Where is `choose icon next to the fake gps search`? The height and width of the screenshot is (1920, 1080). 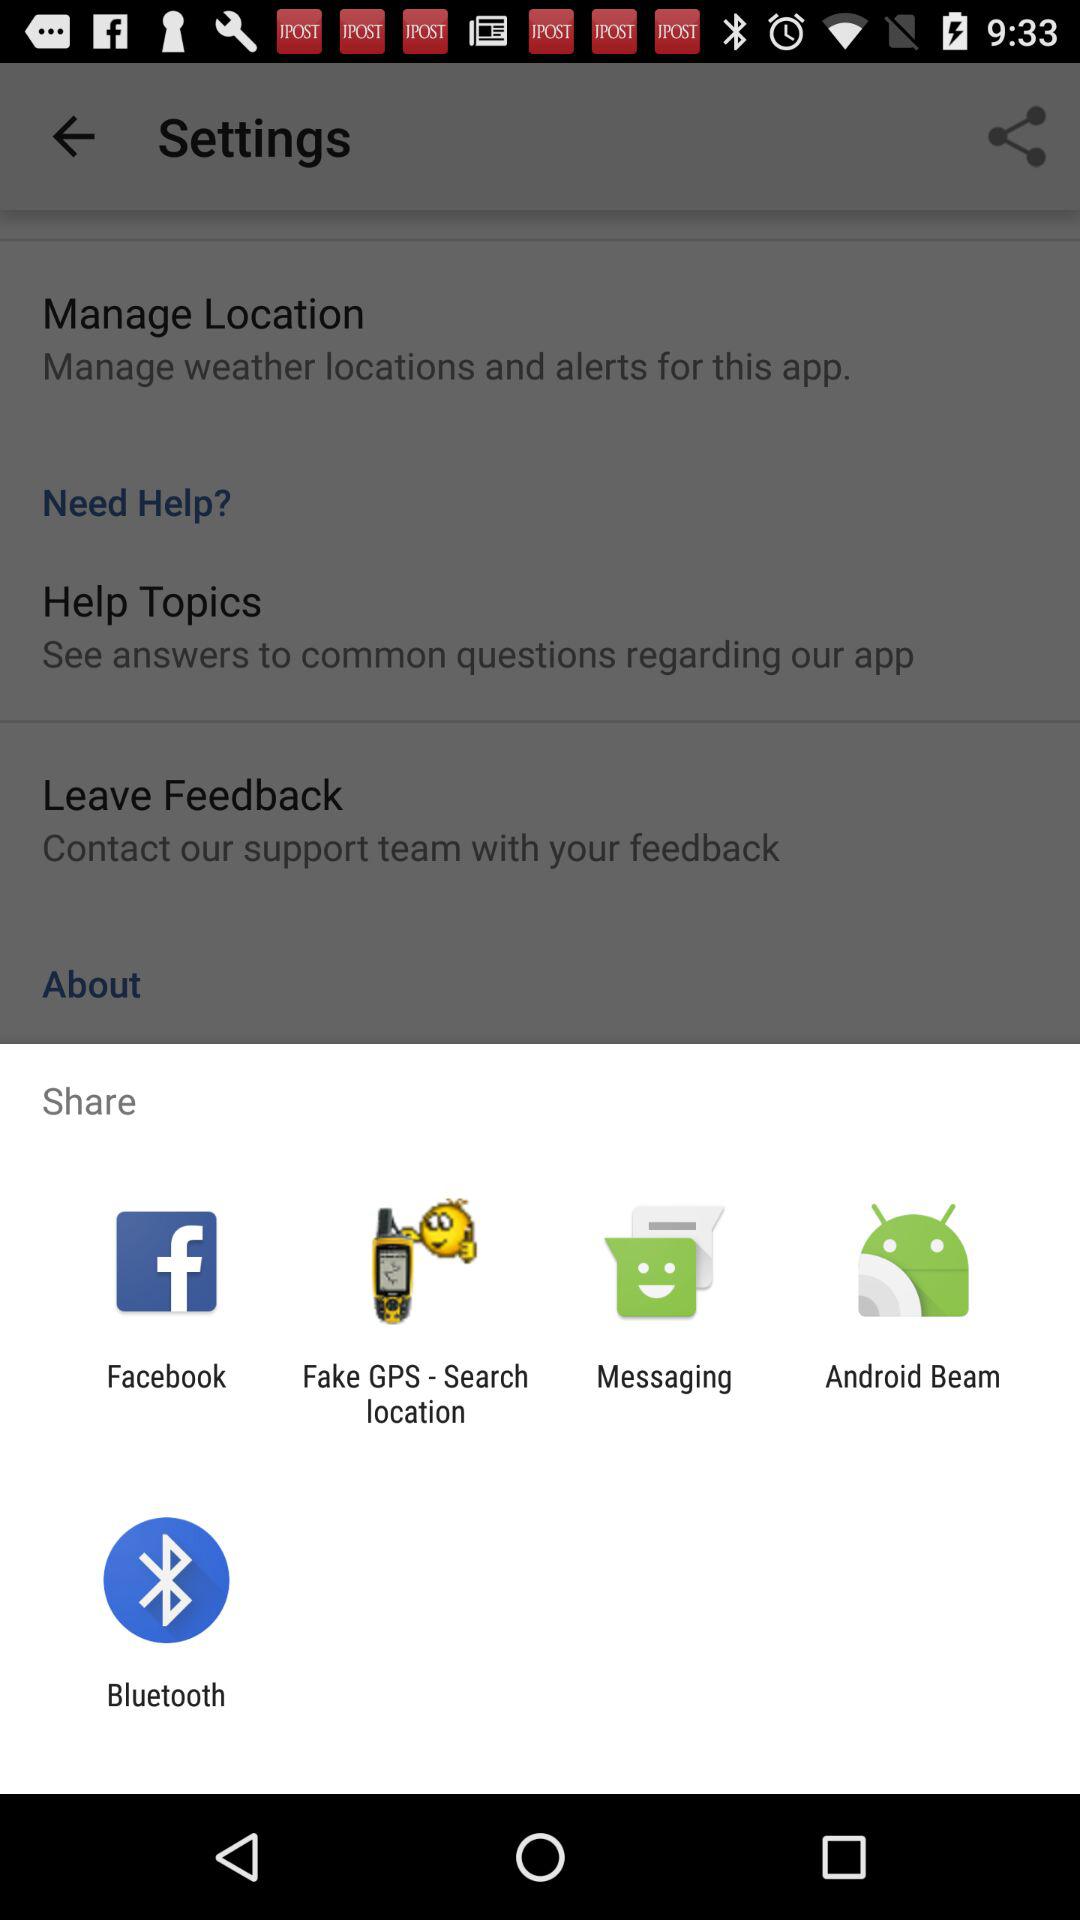 choose icon next to the fake gps search is located at coordinates (166, 1393).